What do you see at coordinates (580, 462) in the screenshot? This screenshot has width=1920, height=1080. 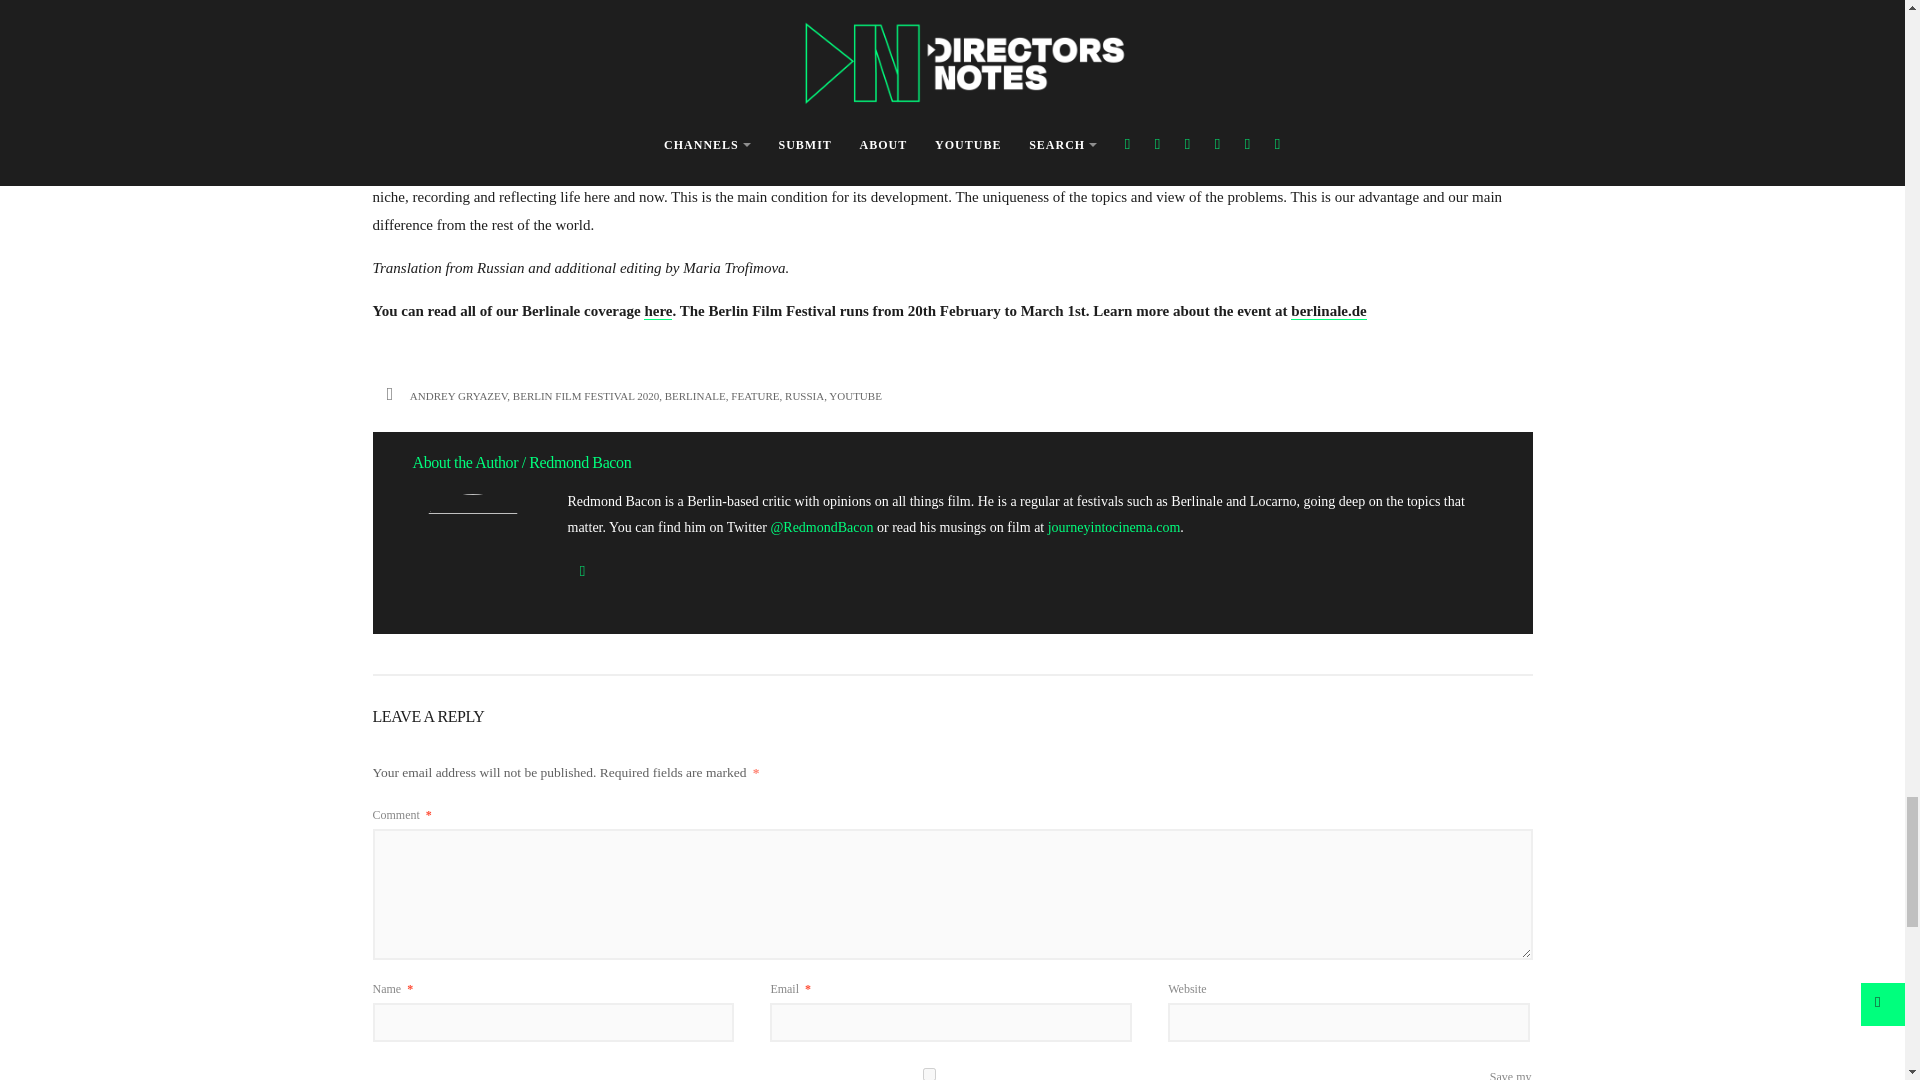 I see `Redmond Bacon` at bounding box center [580, 462].